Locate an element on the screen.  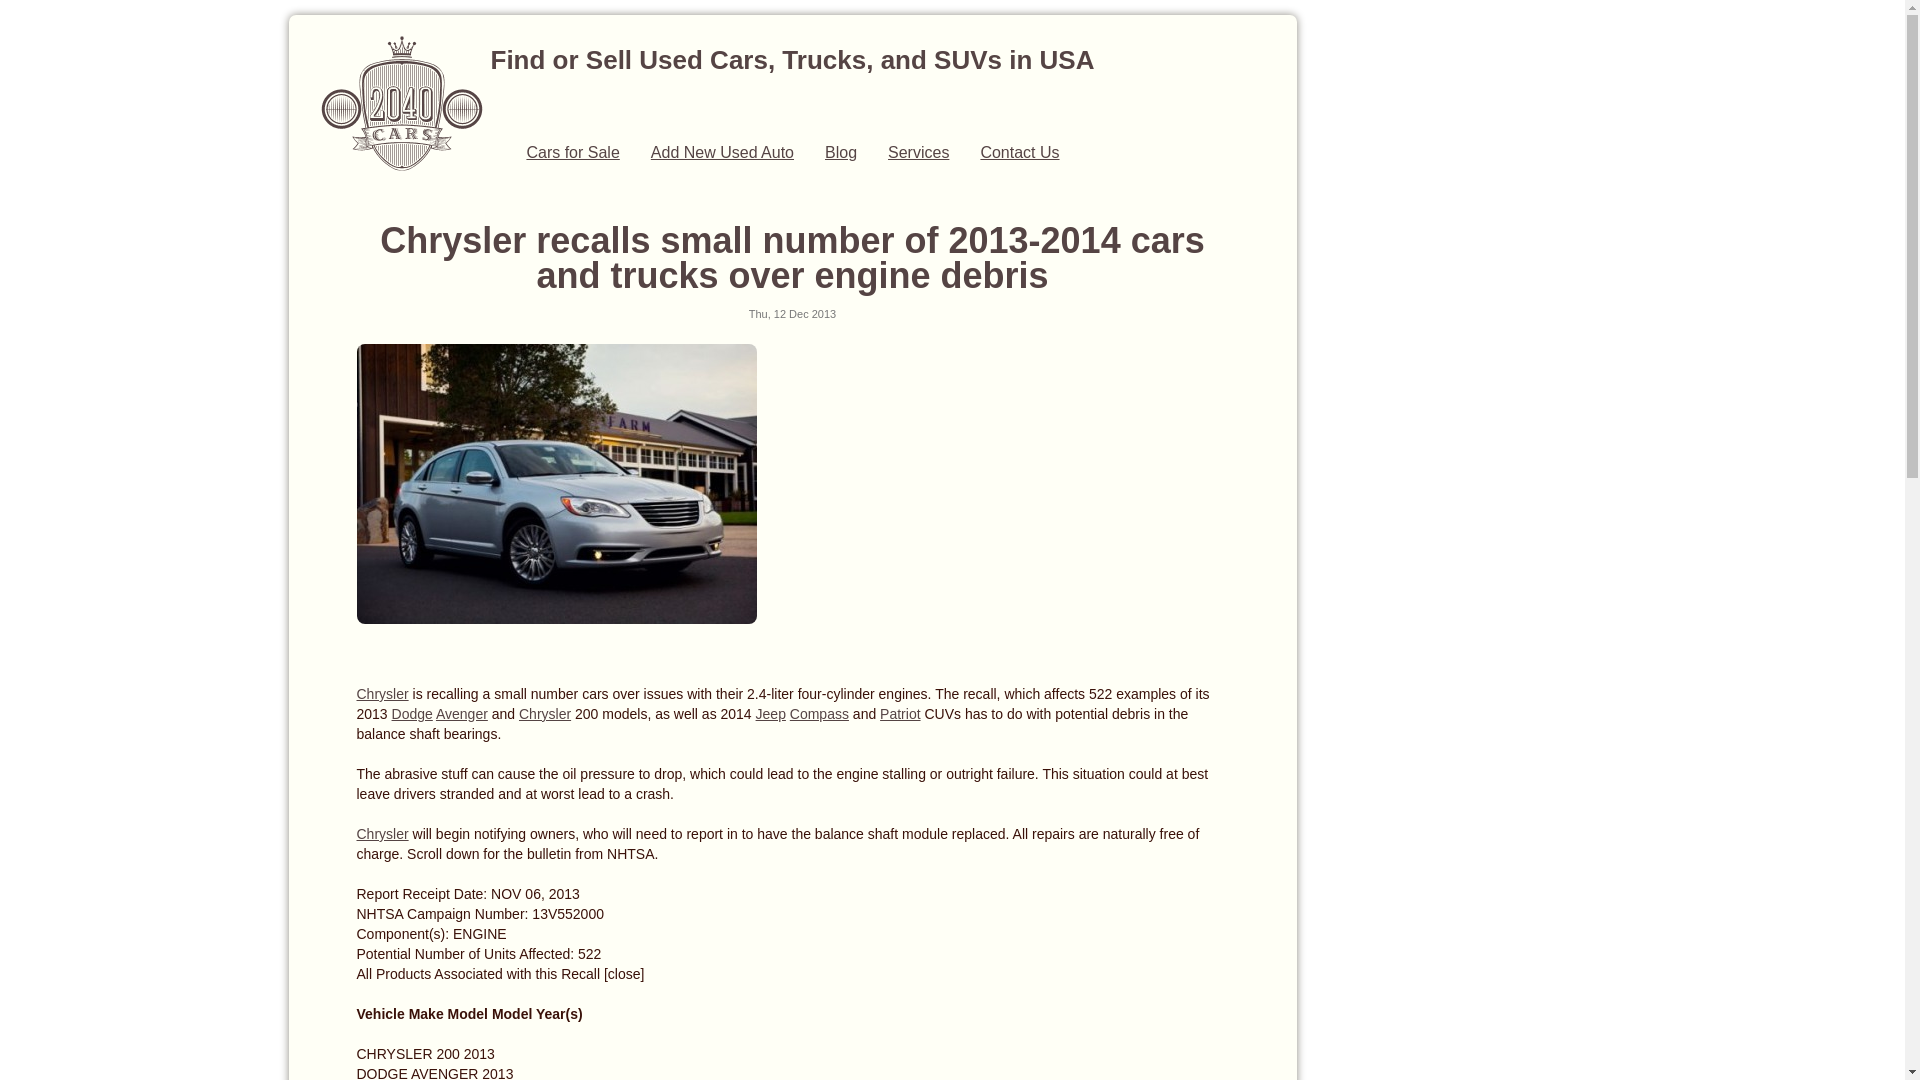
Contact Us is located at coordinates (1019, 152).